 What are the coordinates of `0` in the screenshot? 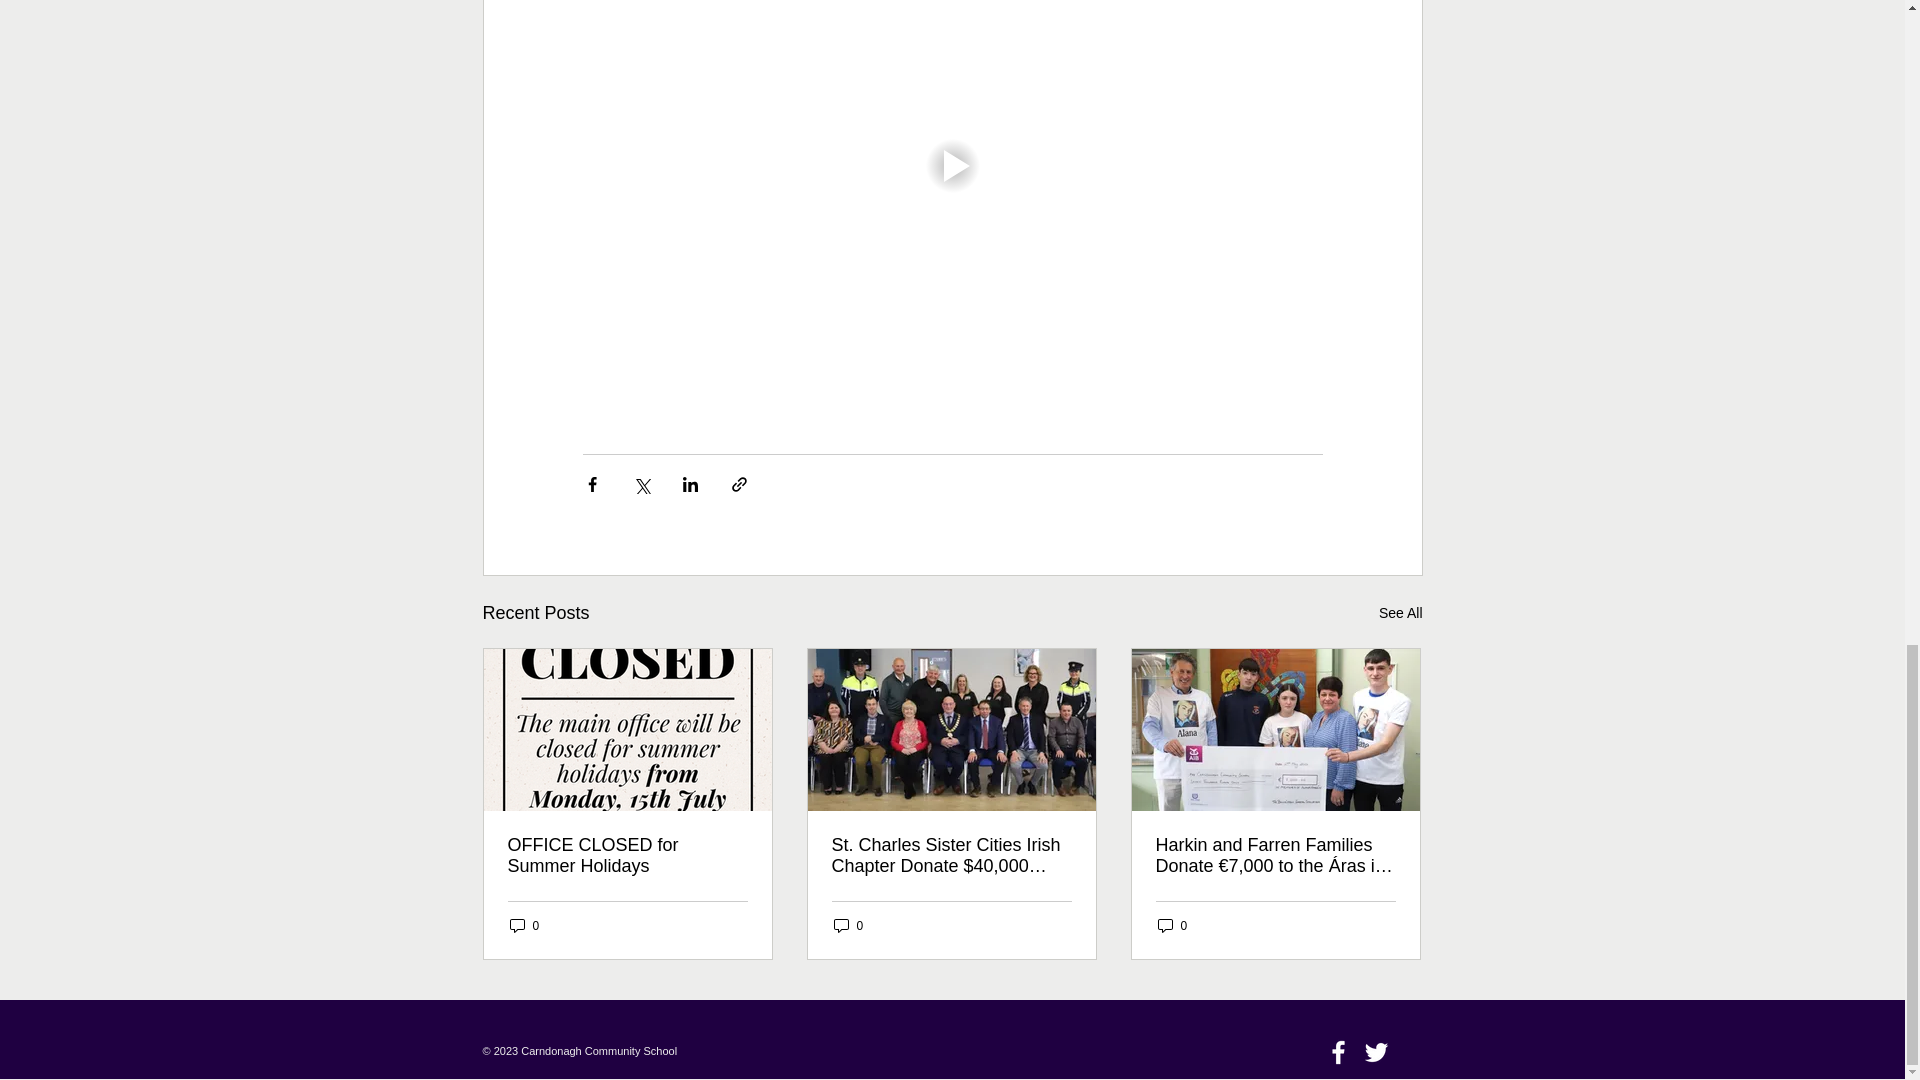 It's located at (848, 925).